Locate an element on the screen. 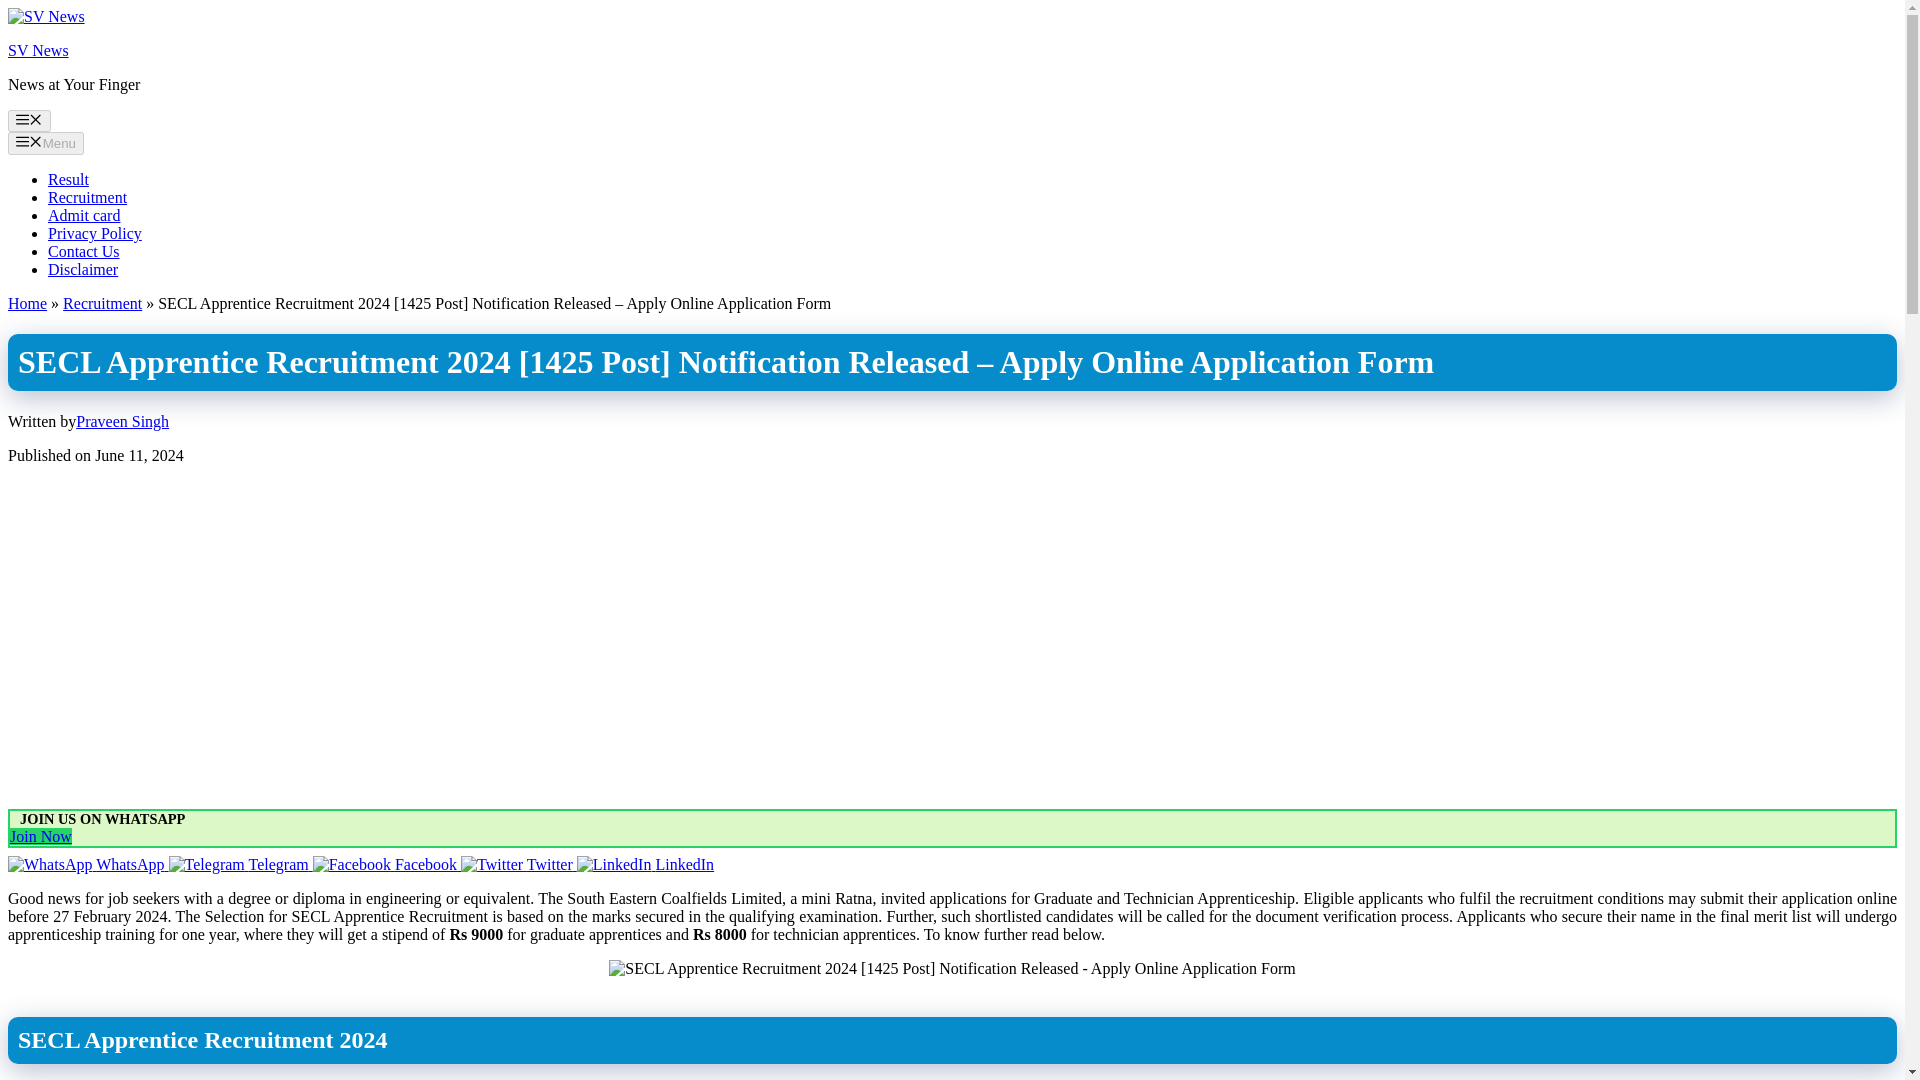  Result is located at coordinates (68, 178).